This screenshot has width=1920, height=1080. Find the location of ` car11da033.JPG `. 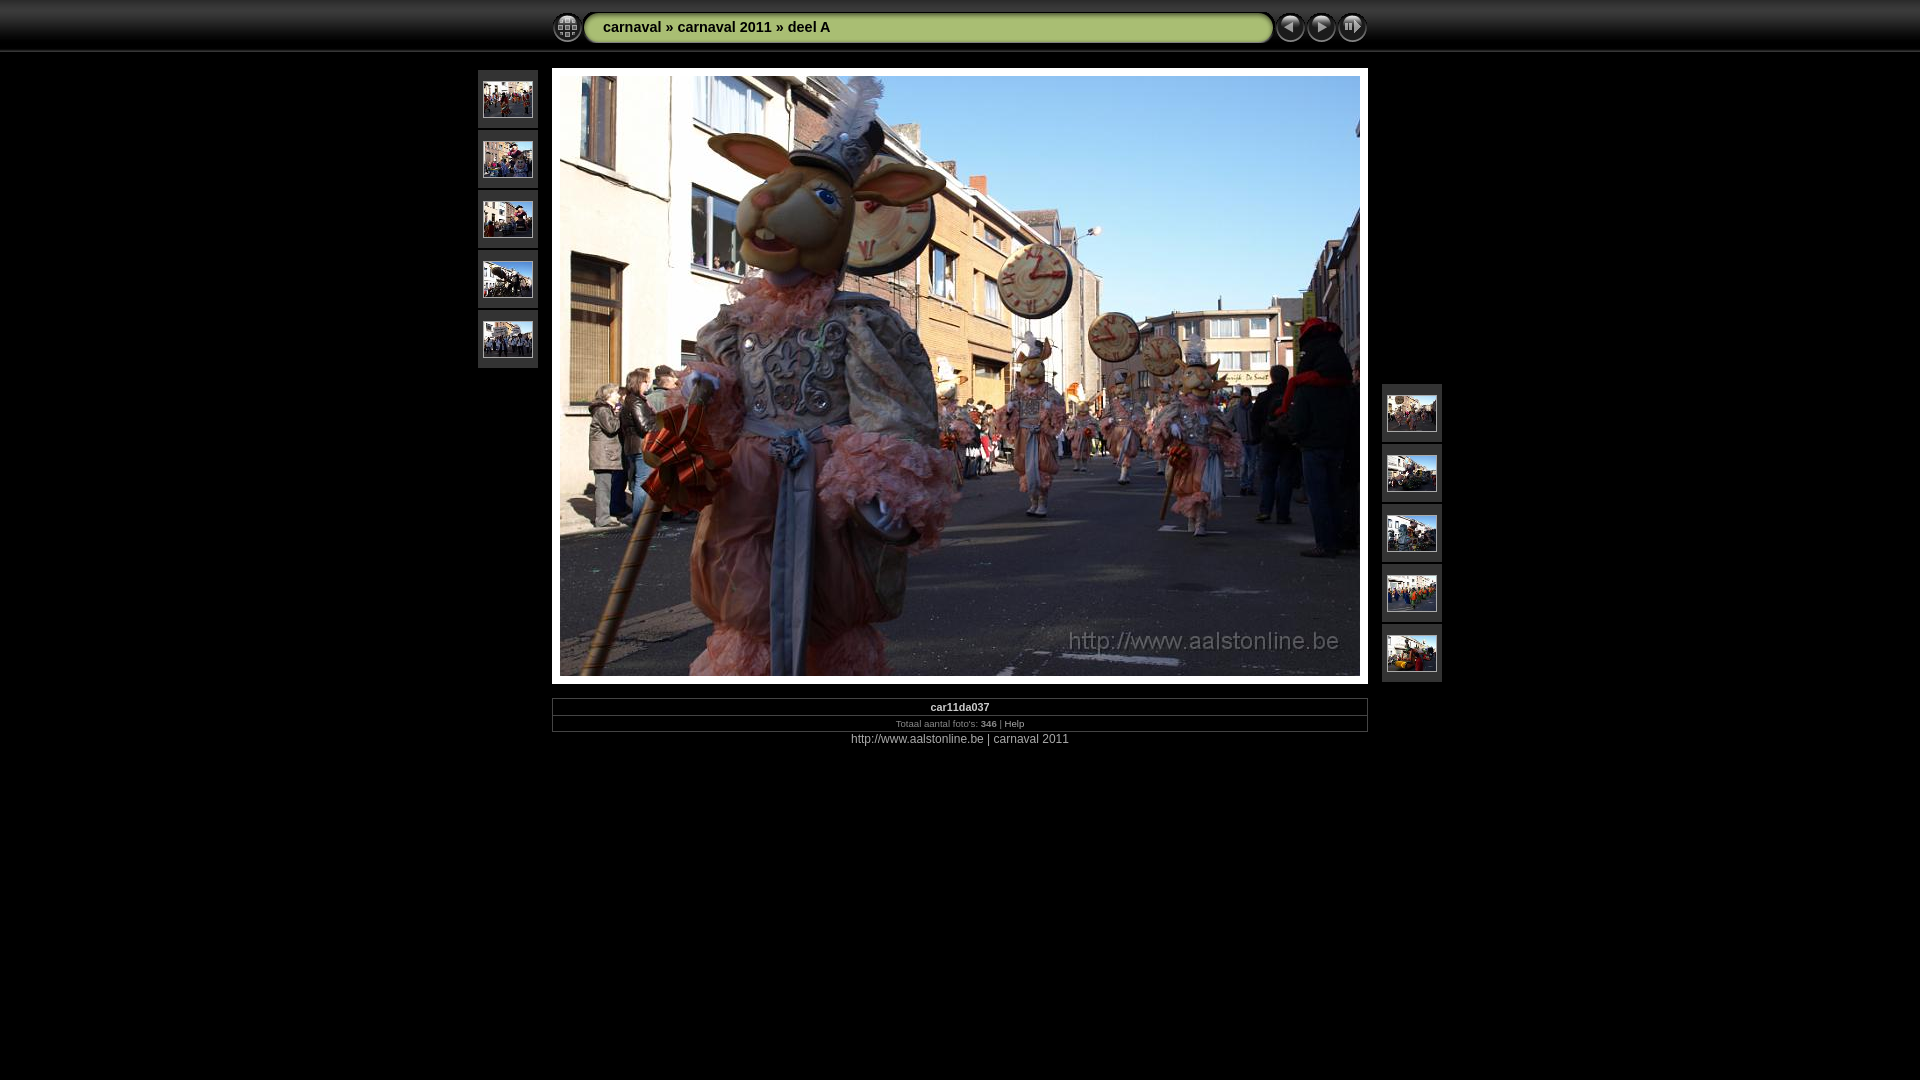

 car11da033.JPG  is located at coordinates (508, 278).